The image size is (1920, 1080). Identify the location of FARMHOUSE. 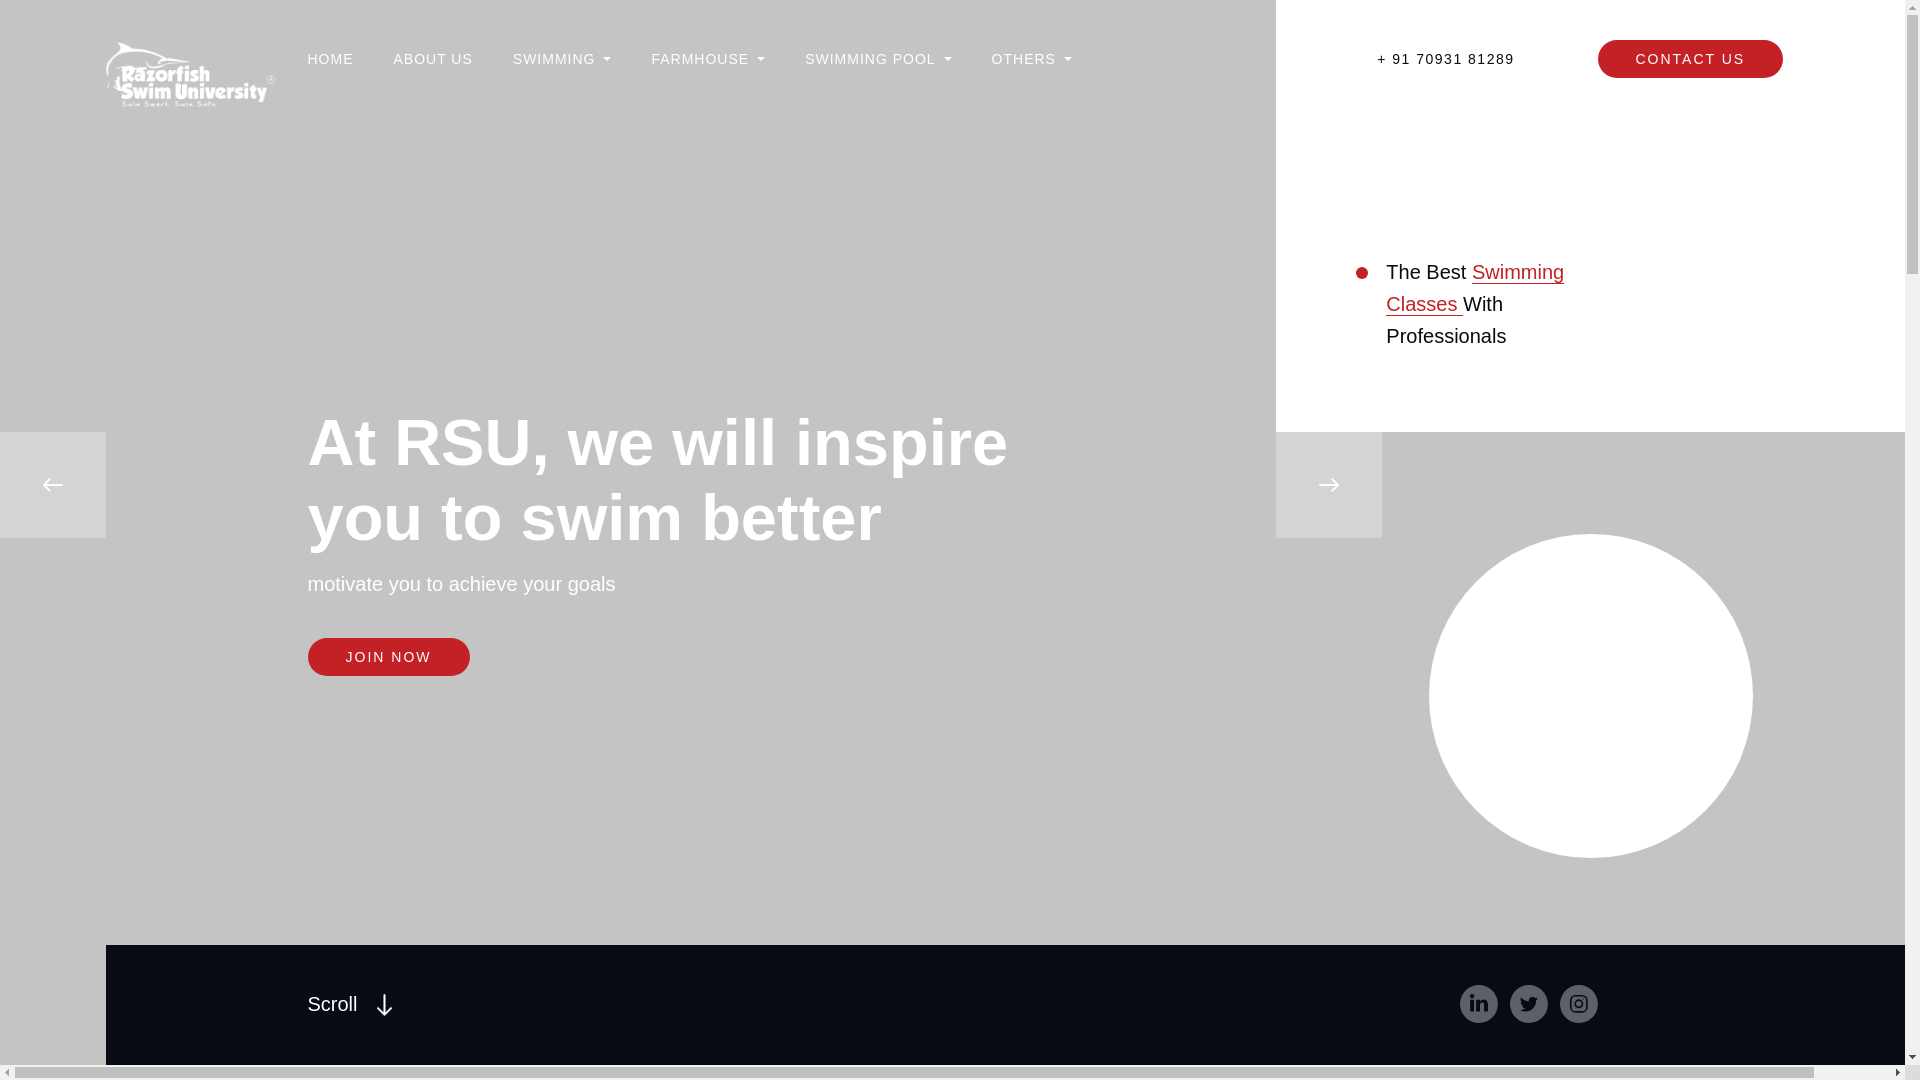
(562, 58).